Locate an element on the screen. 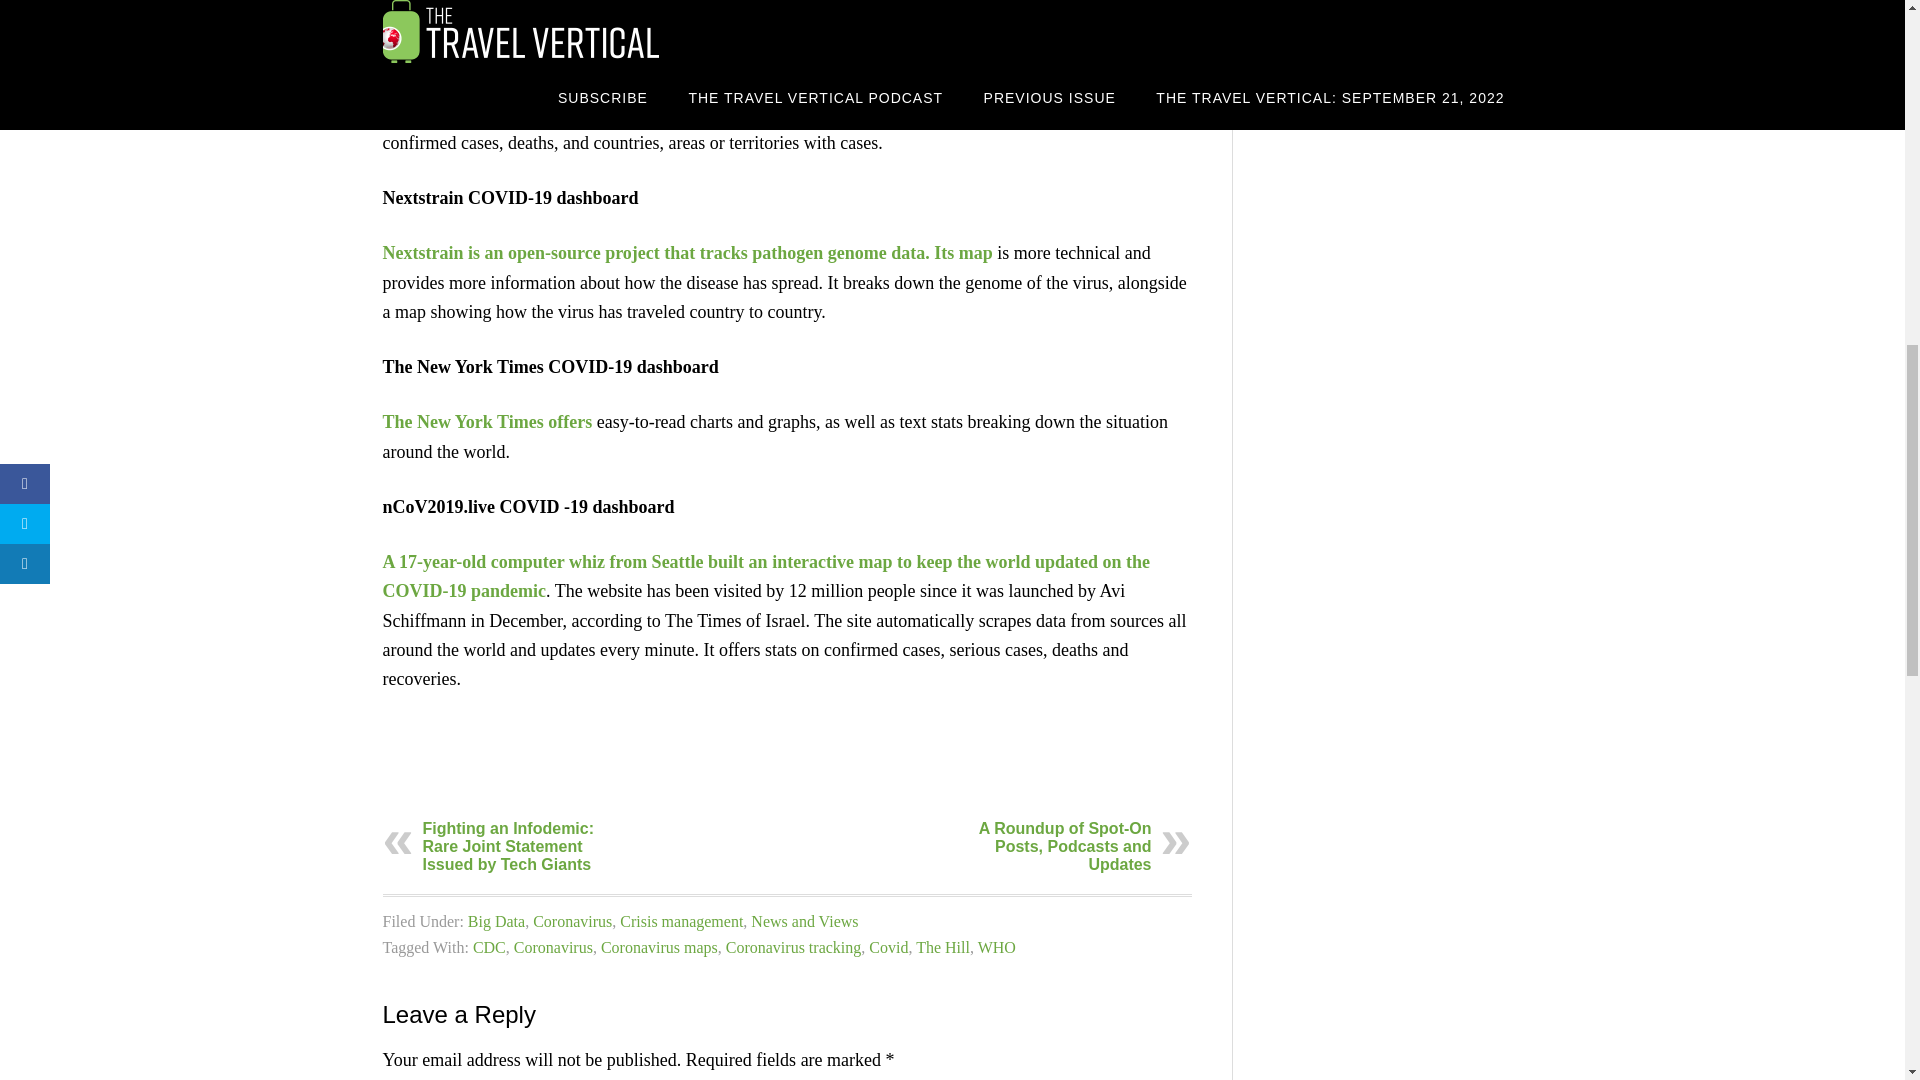 Image resolution: width=1920 pixels, height=1080 pixels. WHO is located at coordinates (996, 946).